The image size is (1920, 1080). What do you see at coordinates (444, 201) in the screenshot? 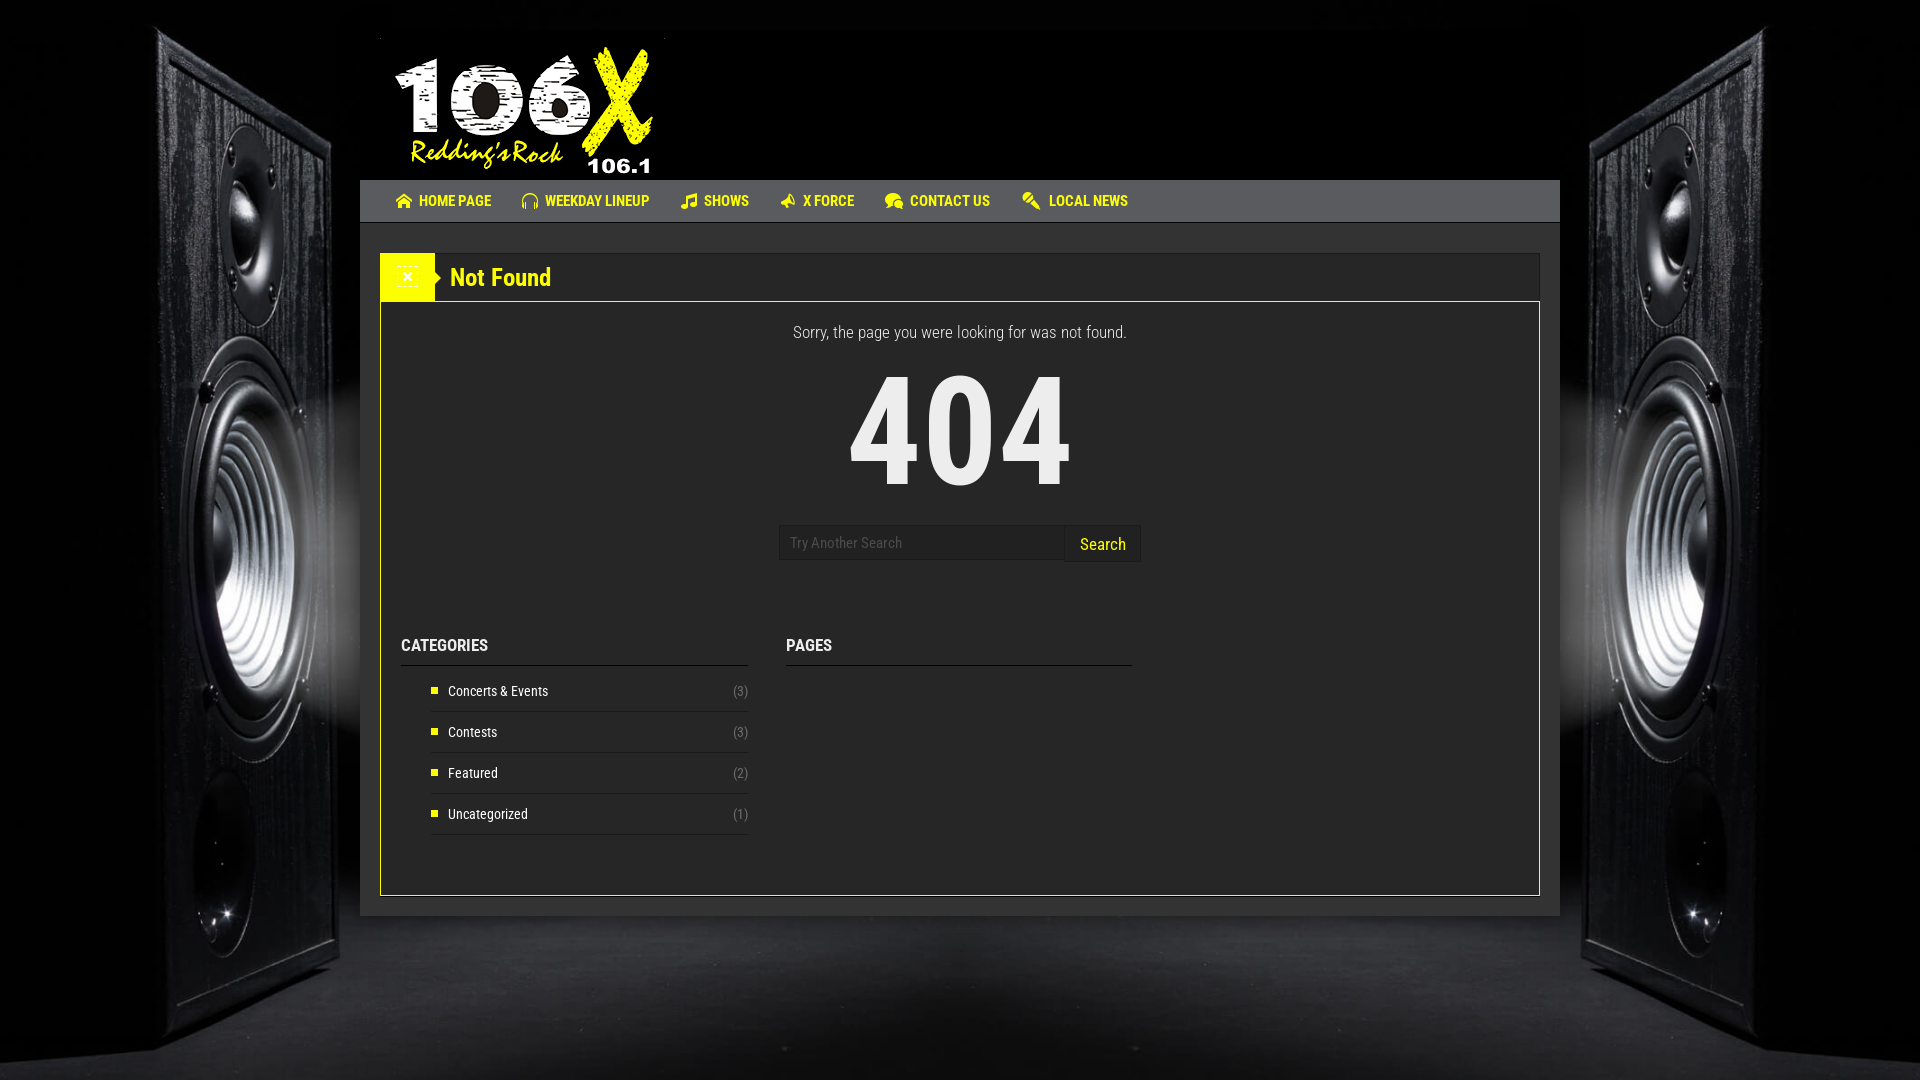
I see `HOME PAGE` at bounding box center [444, 201].